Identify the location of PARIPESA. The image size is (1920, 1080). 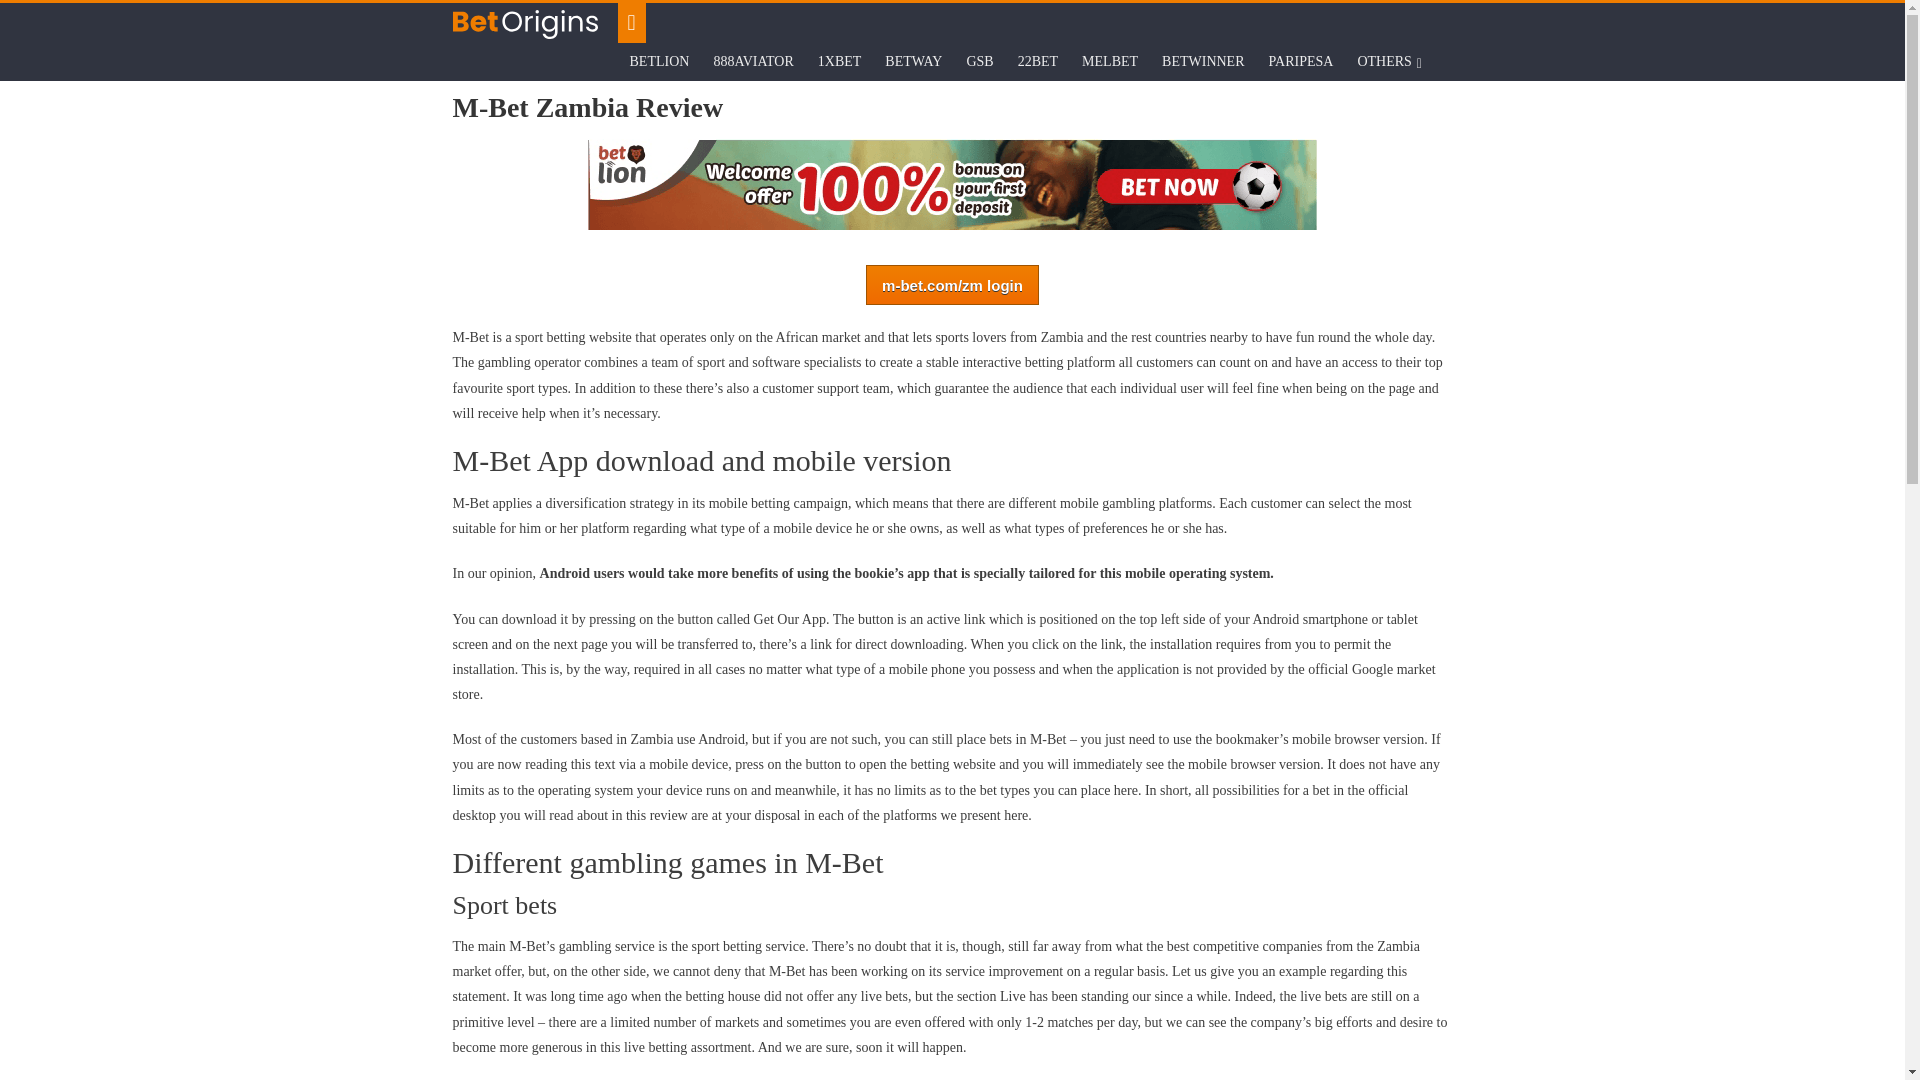
(1302, 62).